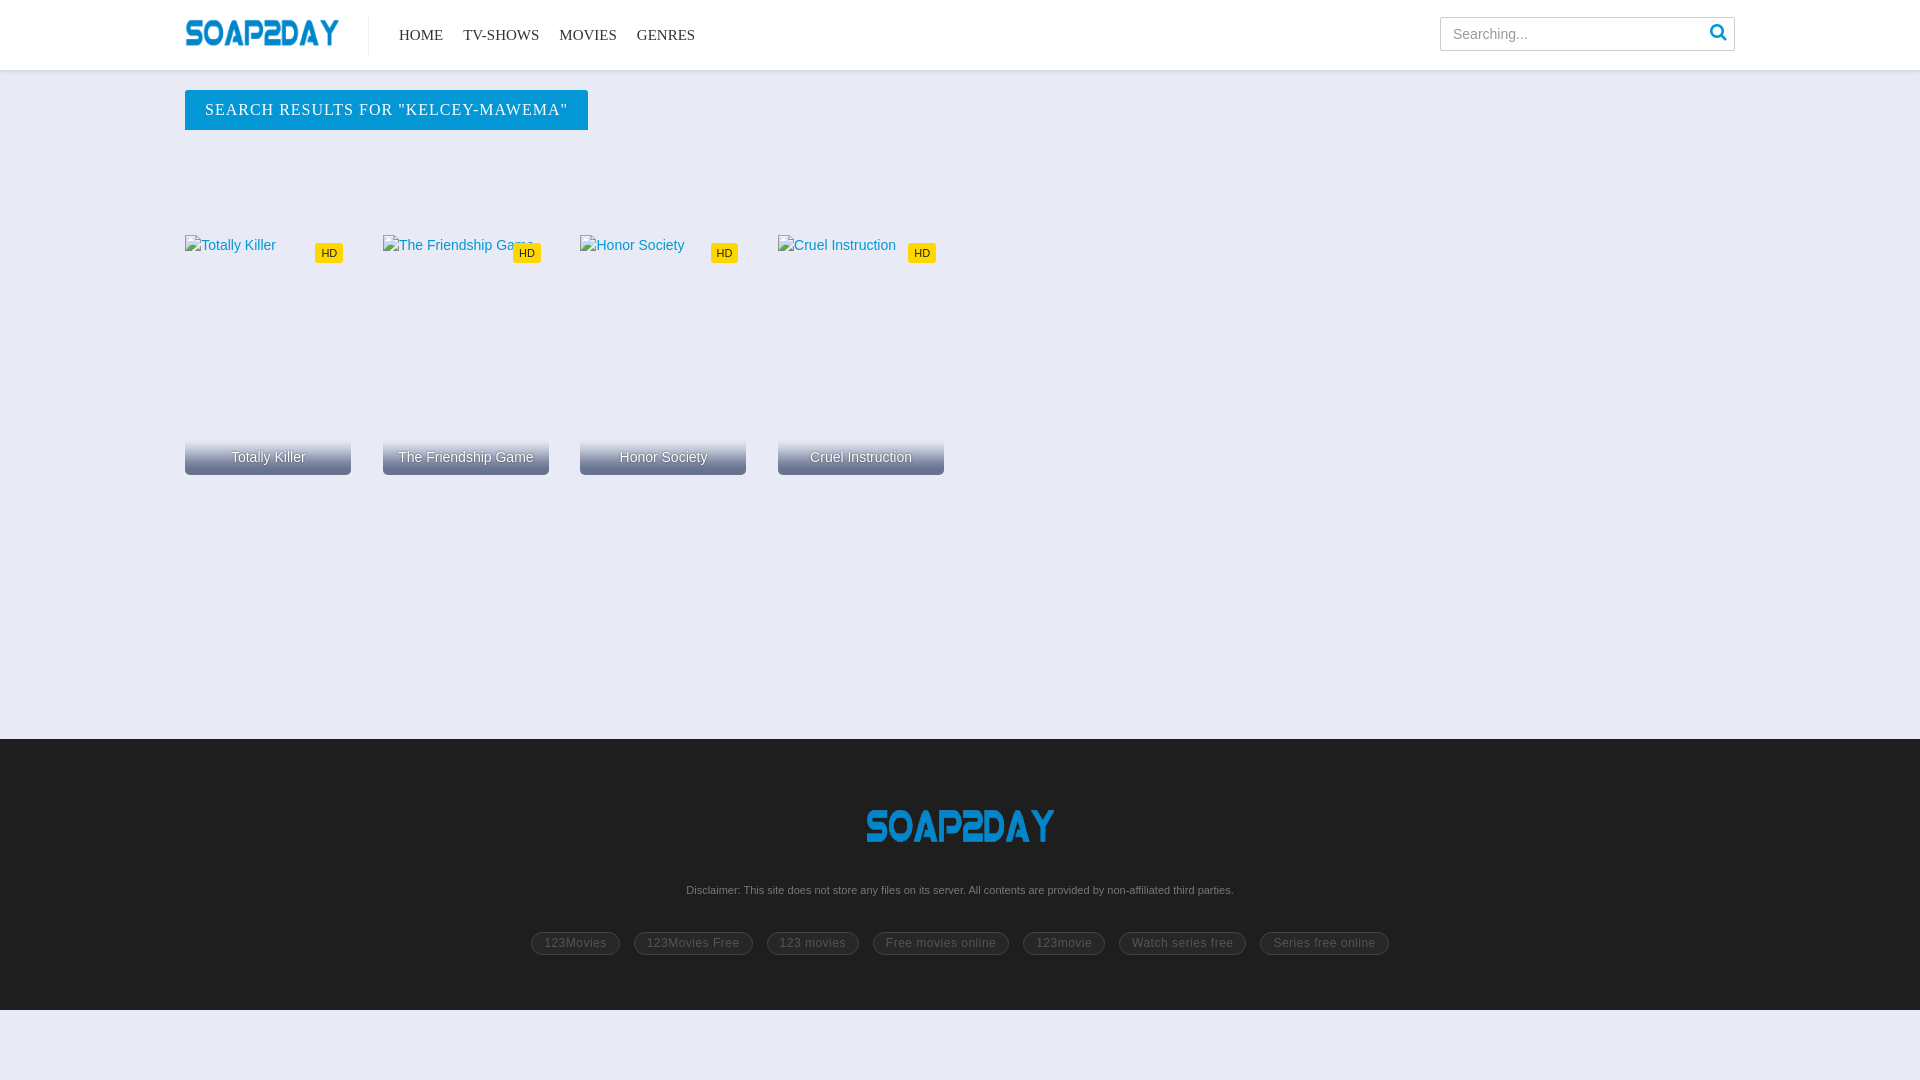 Image resolution: width=1920 pixels, height=1080 pixels. What do you see at coordinates (466, 355) in the screenshot?
I see `HD
The Friendship Game` at bounding box center [466, 355].